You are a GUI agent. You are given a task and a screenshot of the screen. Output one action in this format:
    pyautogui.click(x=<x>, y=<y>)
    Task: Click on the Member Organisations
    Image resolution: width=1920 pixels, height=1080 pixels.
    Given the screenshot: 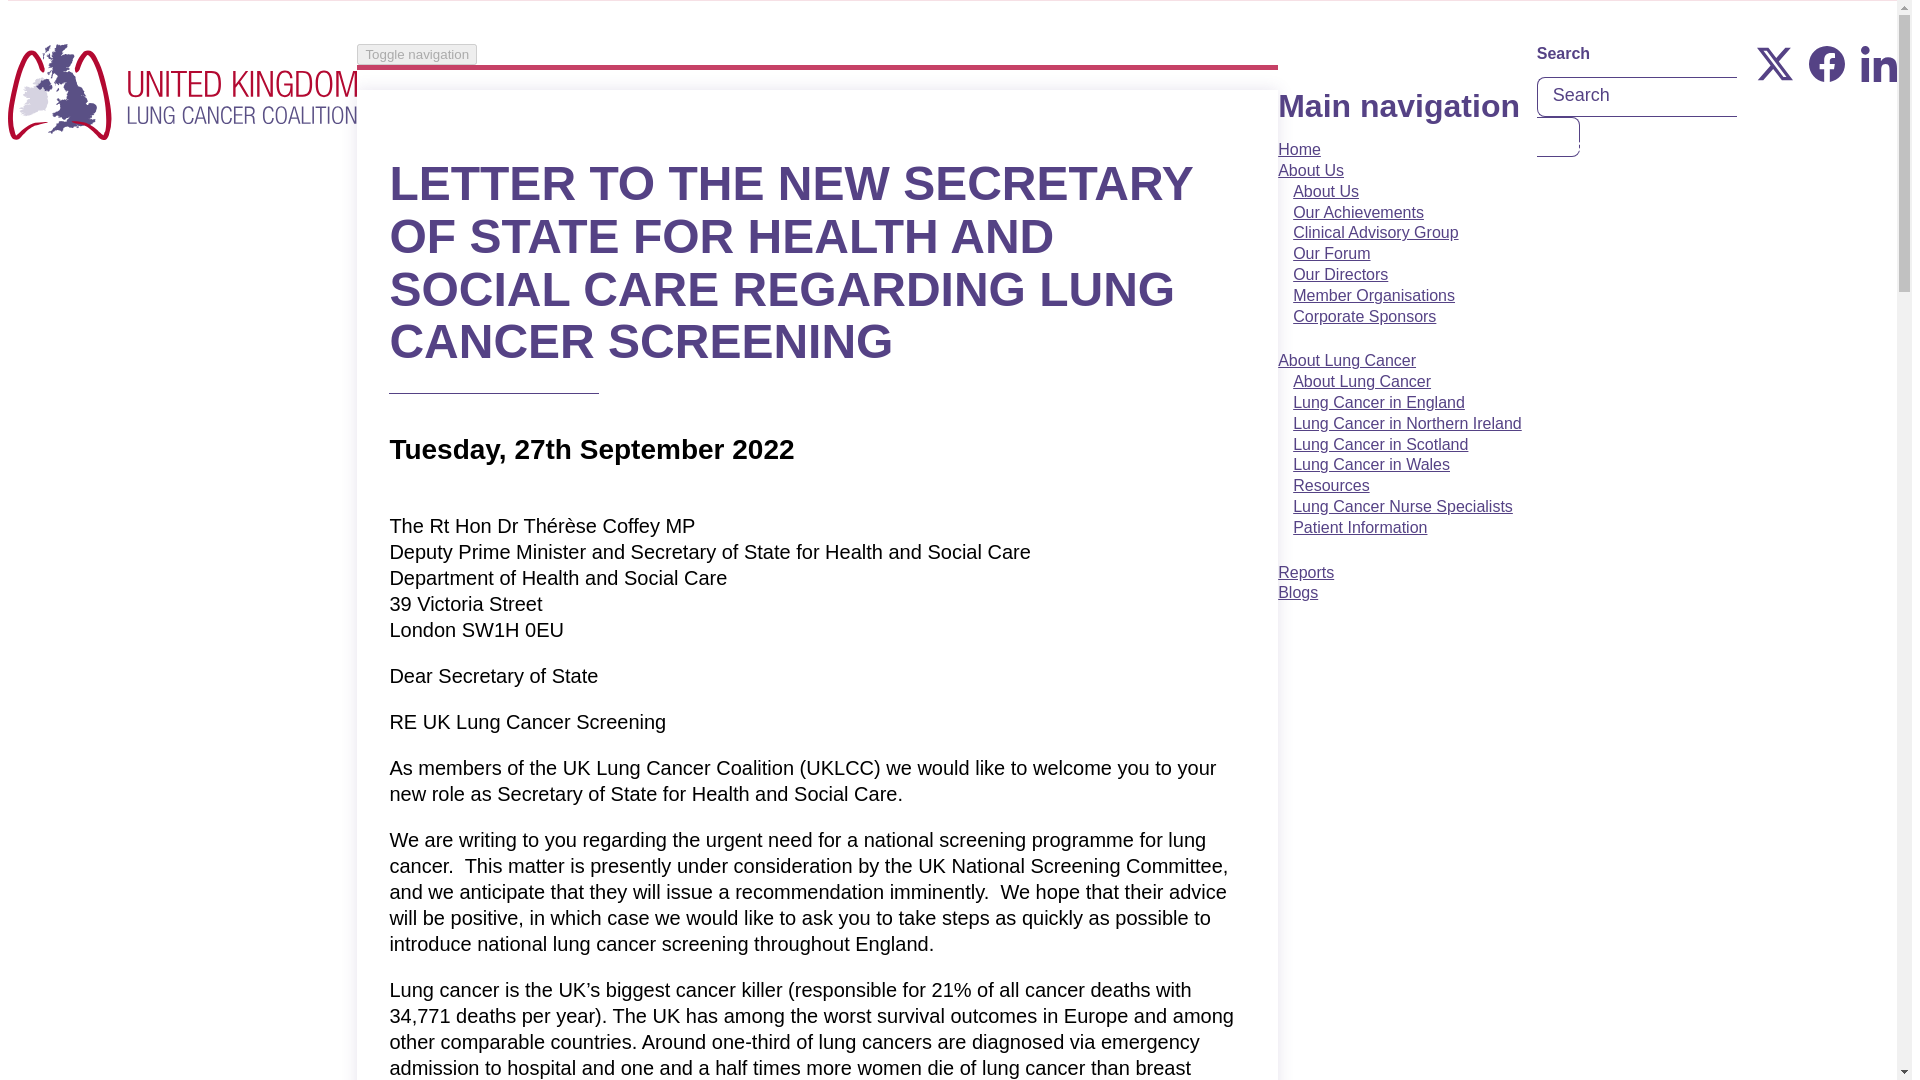 What is the action you would take?
    pyautogui.click(x=1374, y=295)
    